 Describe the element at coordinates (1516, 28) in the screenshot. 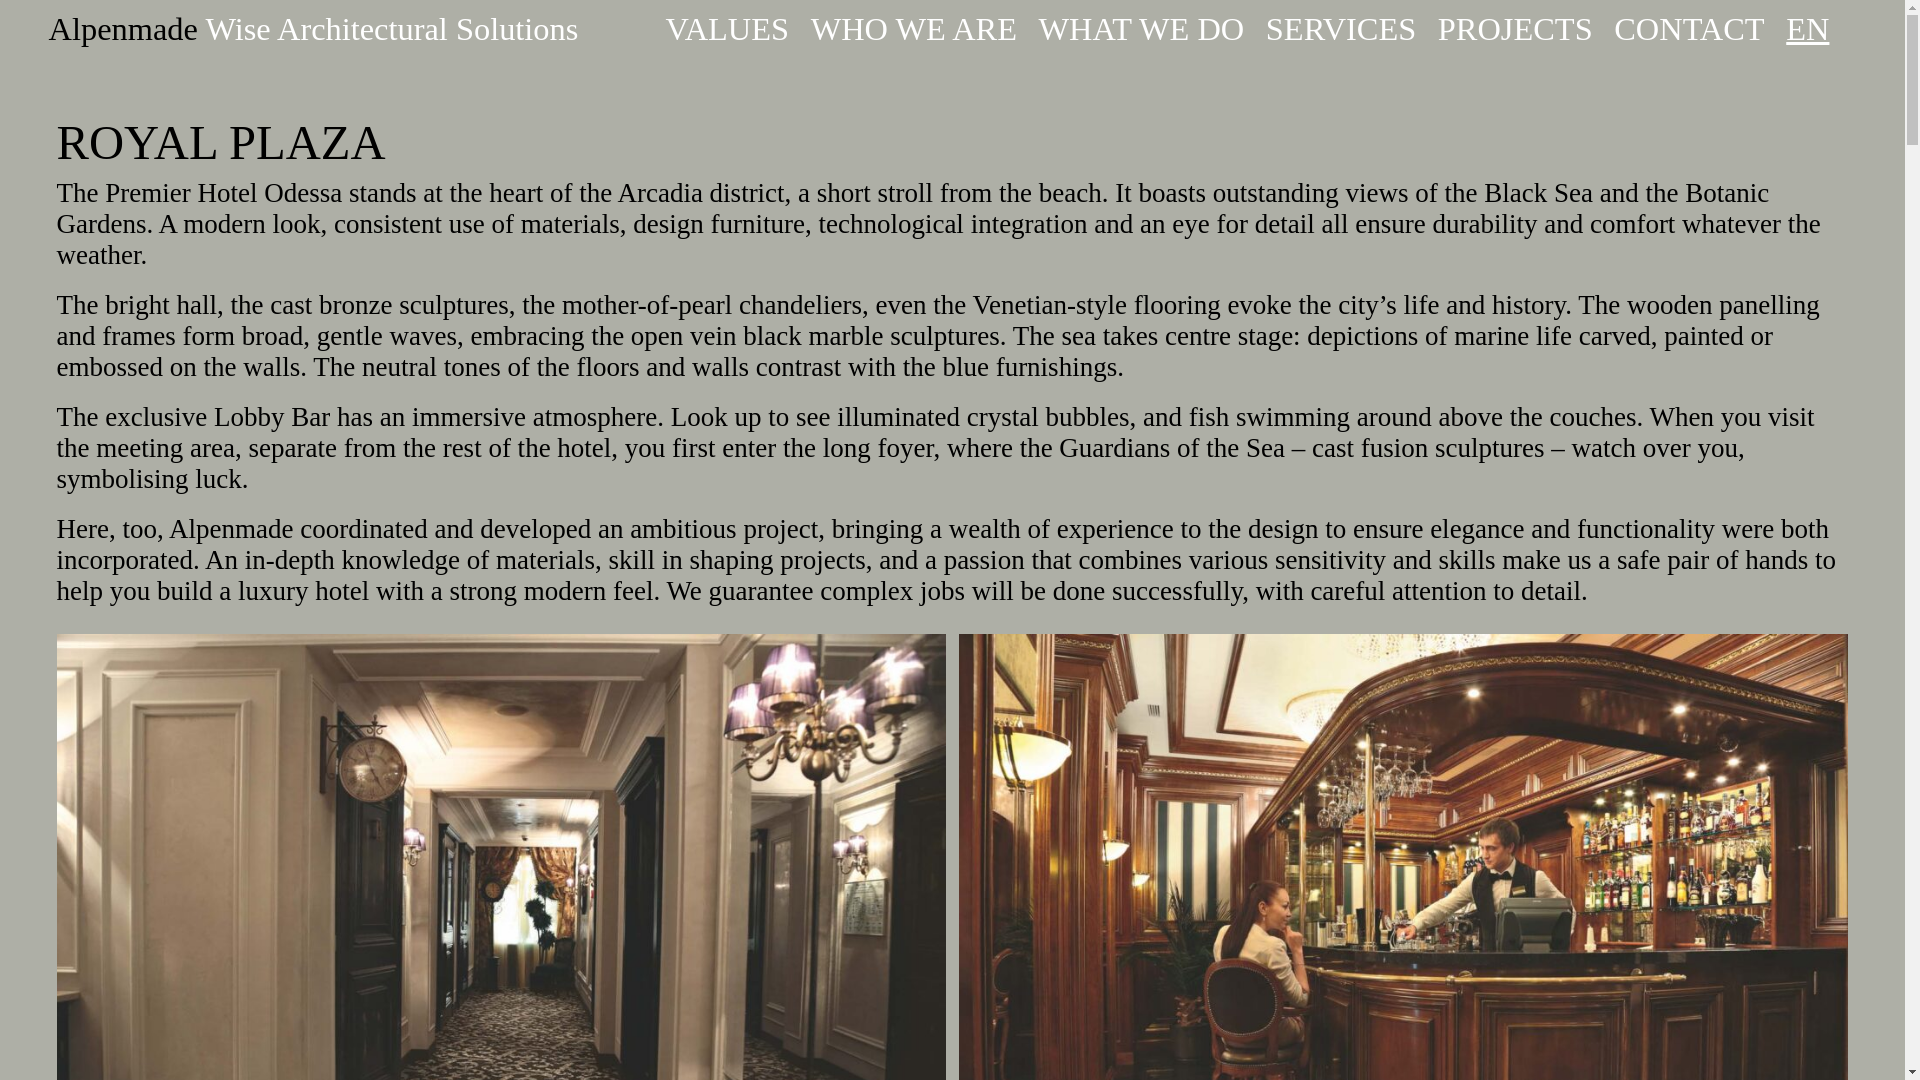

I see `PROJECTS` at that location.